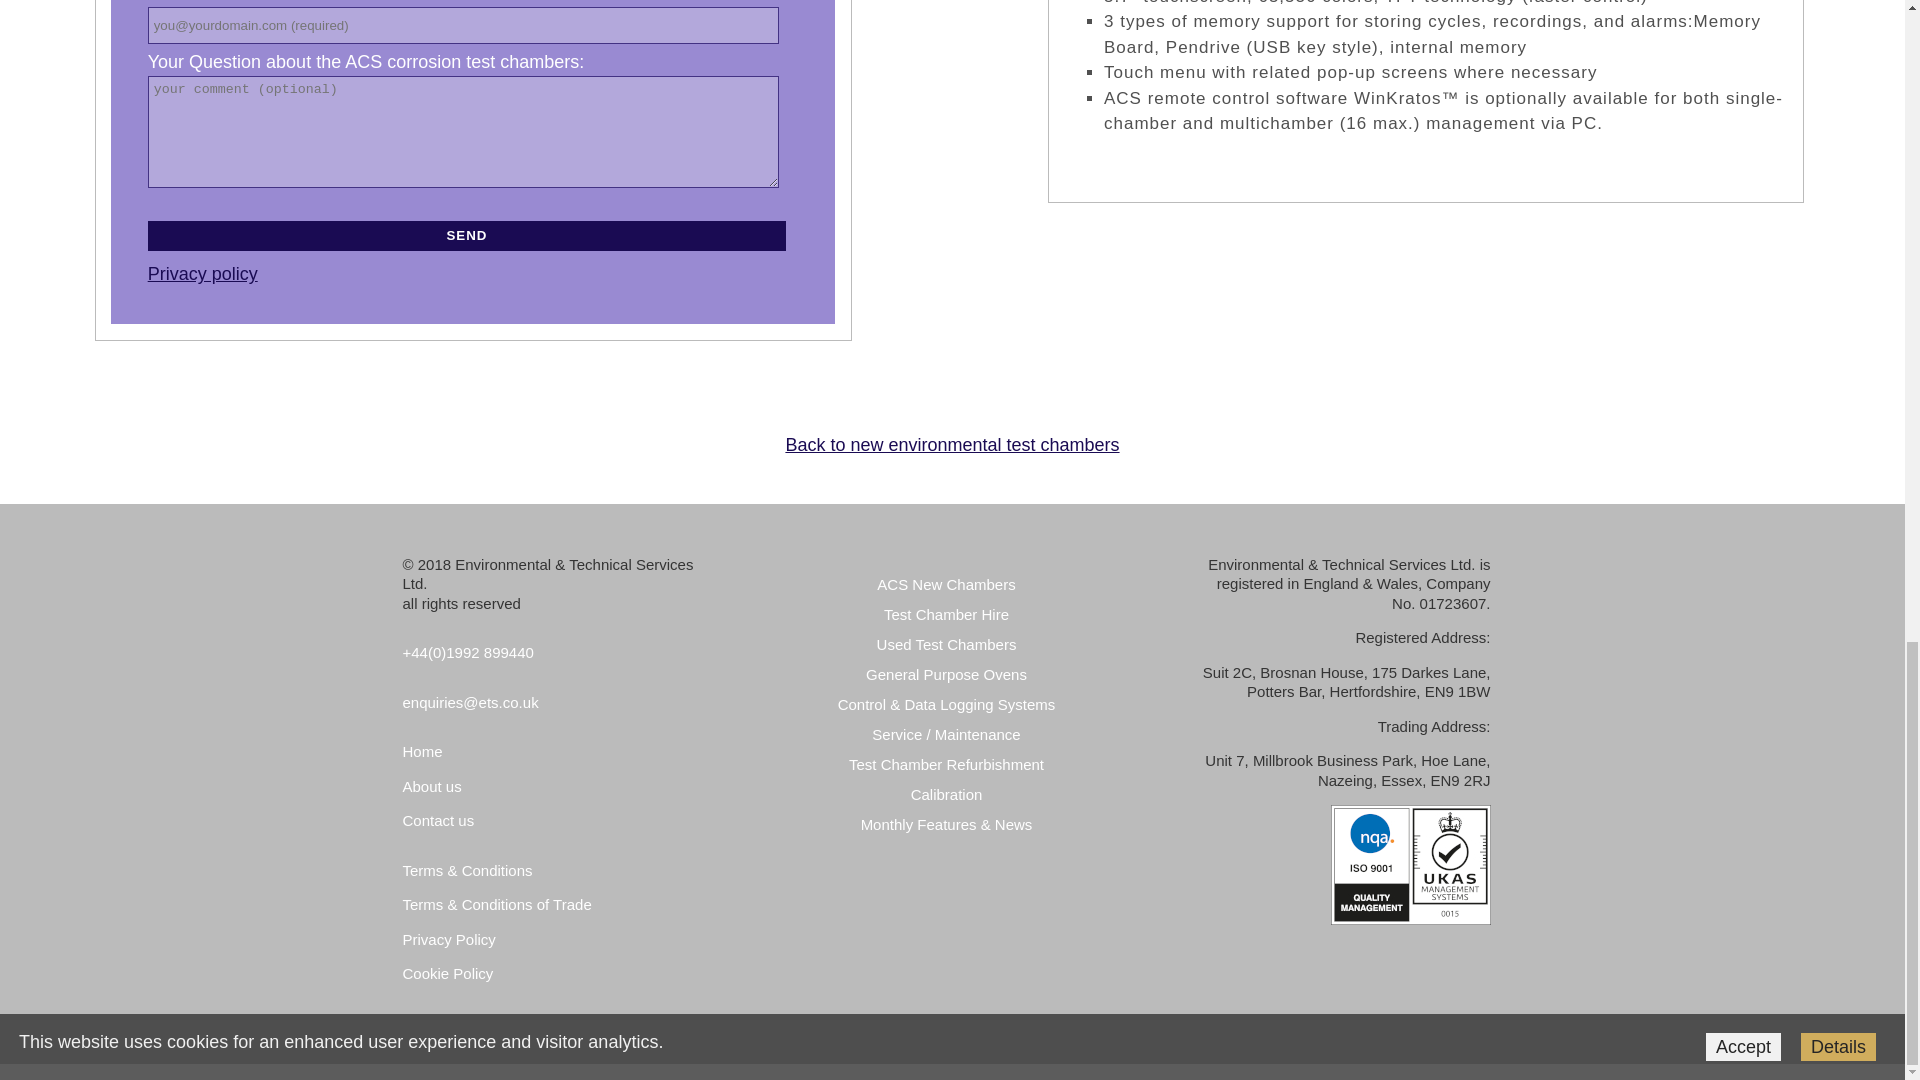 This screenshot has height=1080, width=1920. What do you see at coordinates (952, 444) in the screenshot?
I see `Back to new environmental test chambers` at bounding box center [952, 444].